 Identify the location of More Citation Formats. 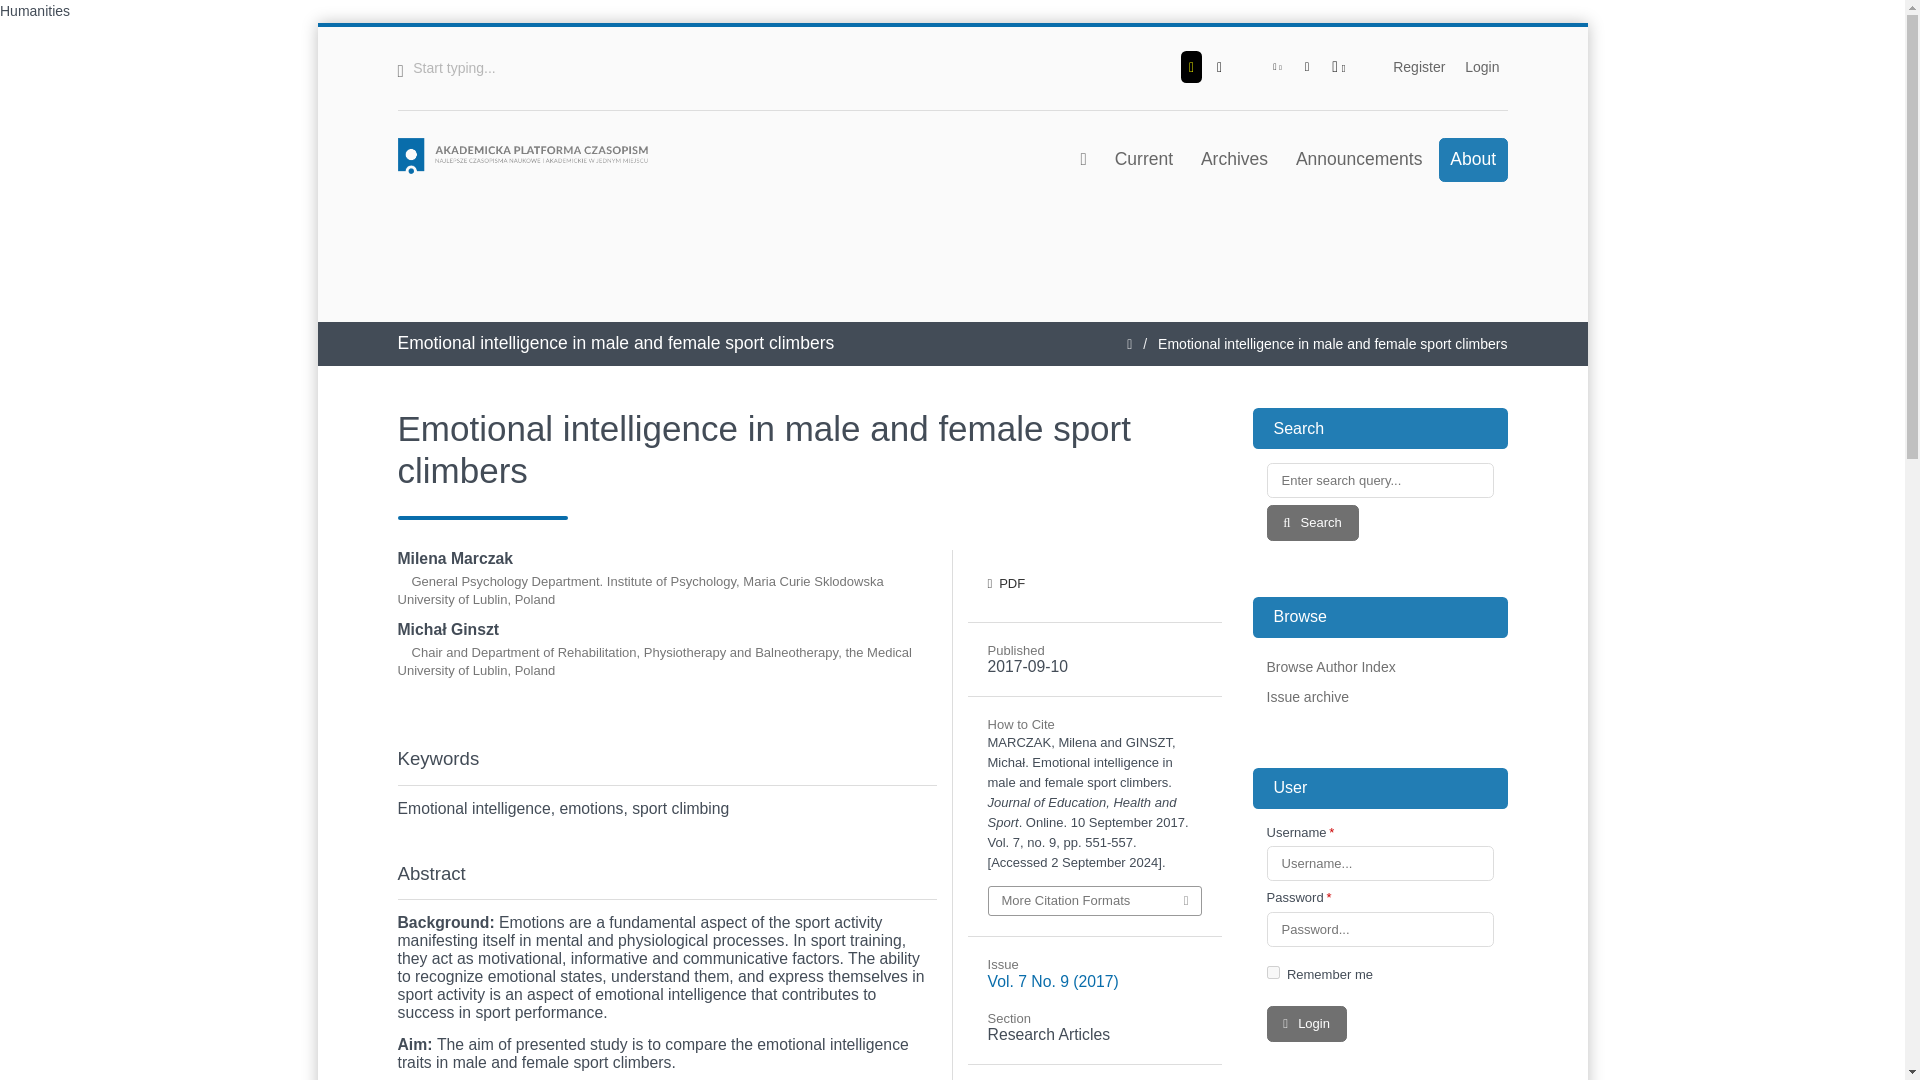
(1094, 900).